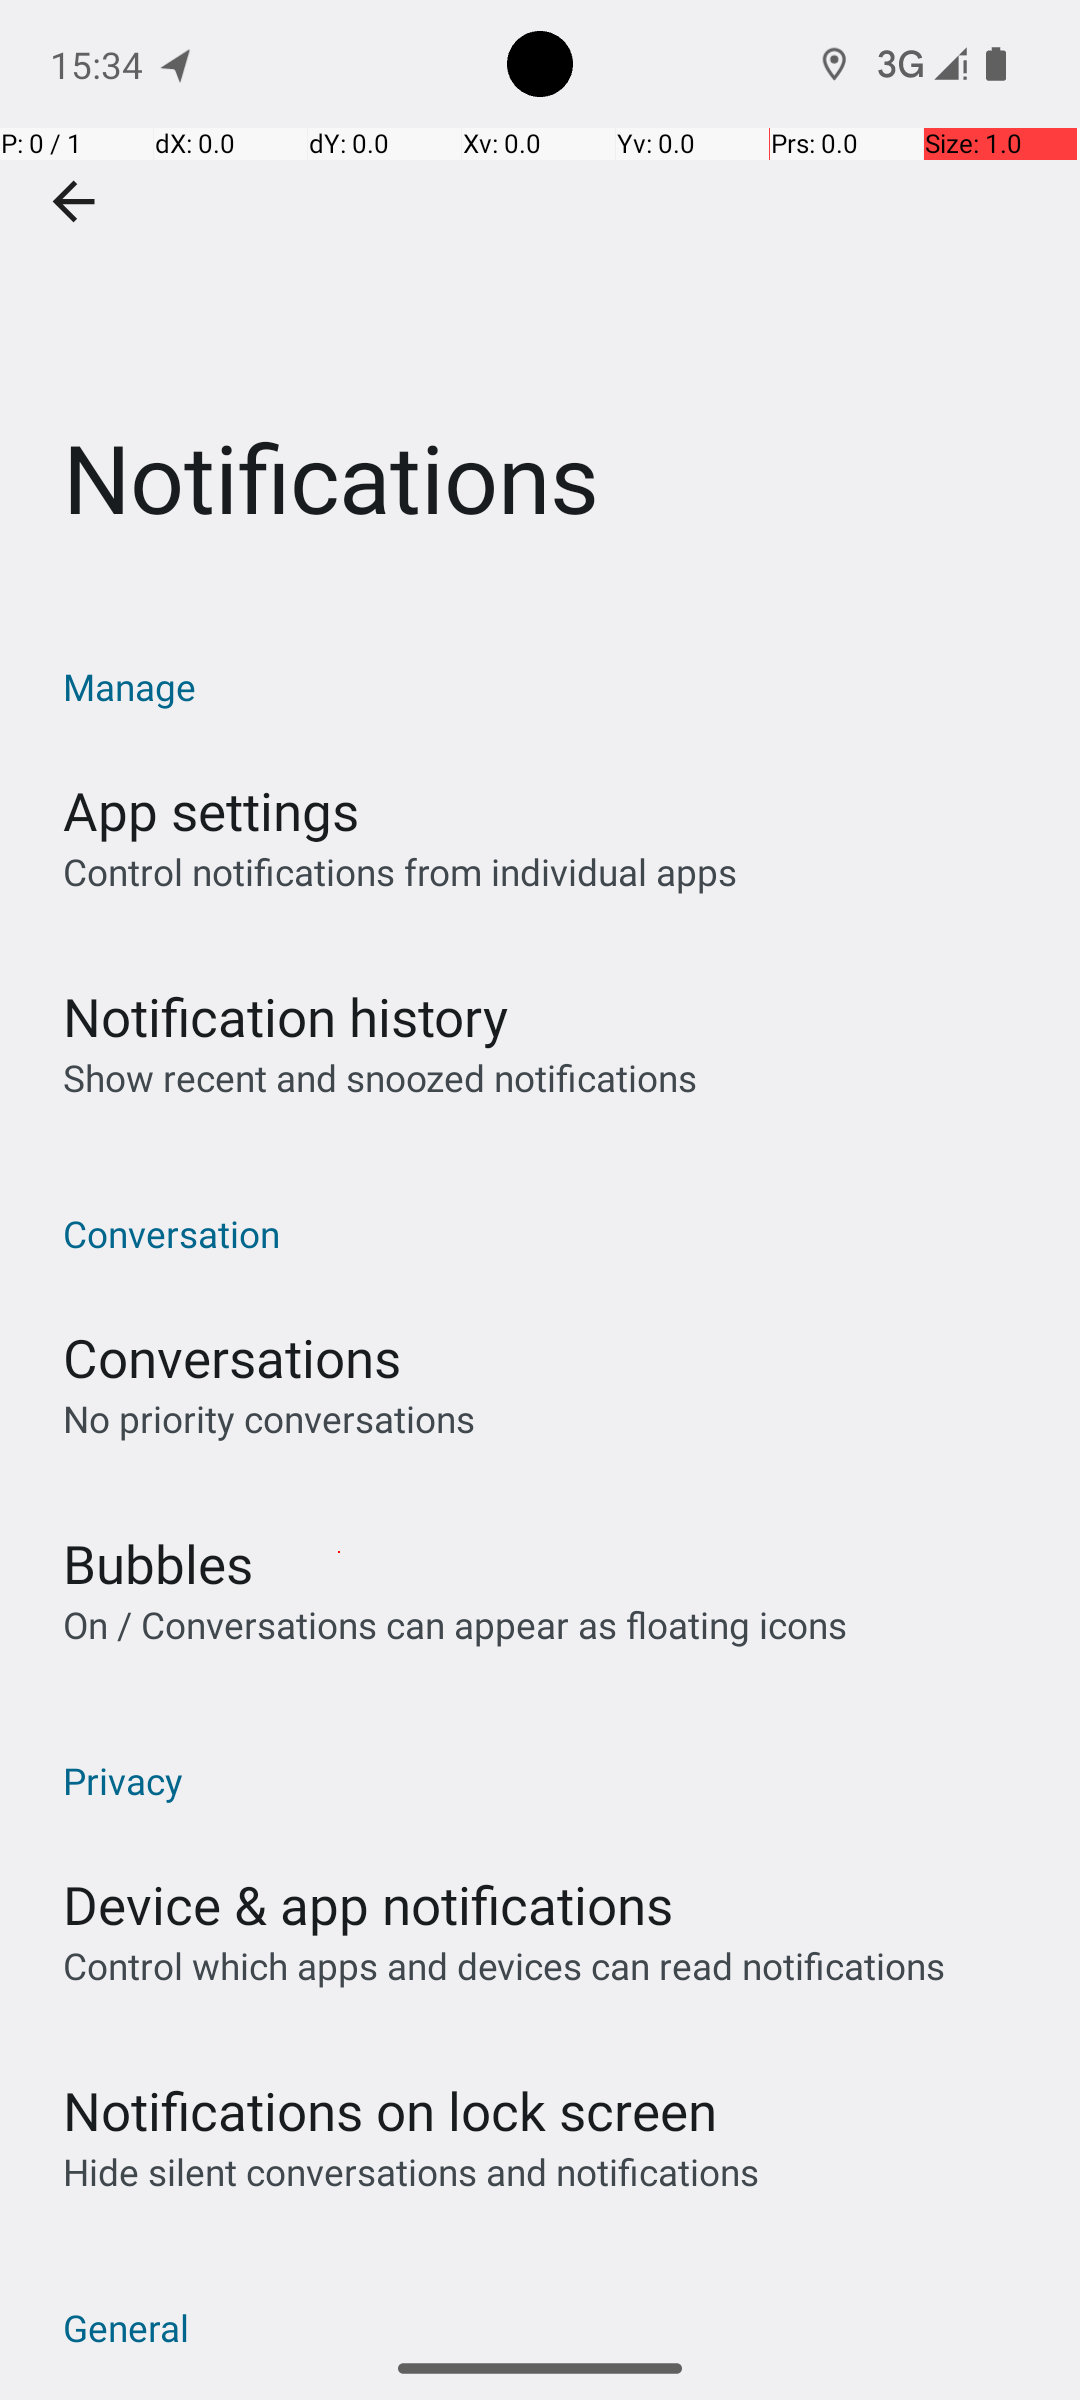 This screenshot has width=1080, height=2400. What do you see at coordinates (269, 1418) in the screenshot?
I see `No priority conversations` at bounding box center [269, 1418].